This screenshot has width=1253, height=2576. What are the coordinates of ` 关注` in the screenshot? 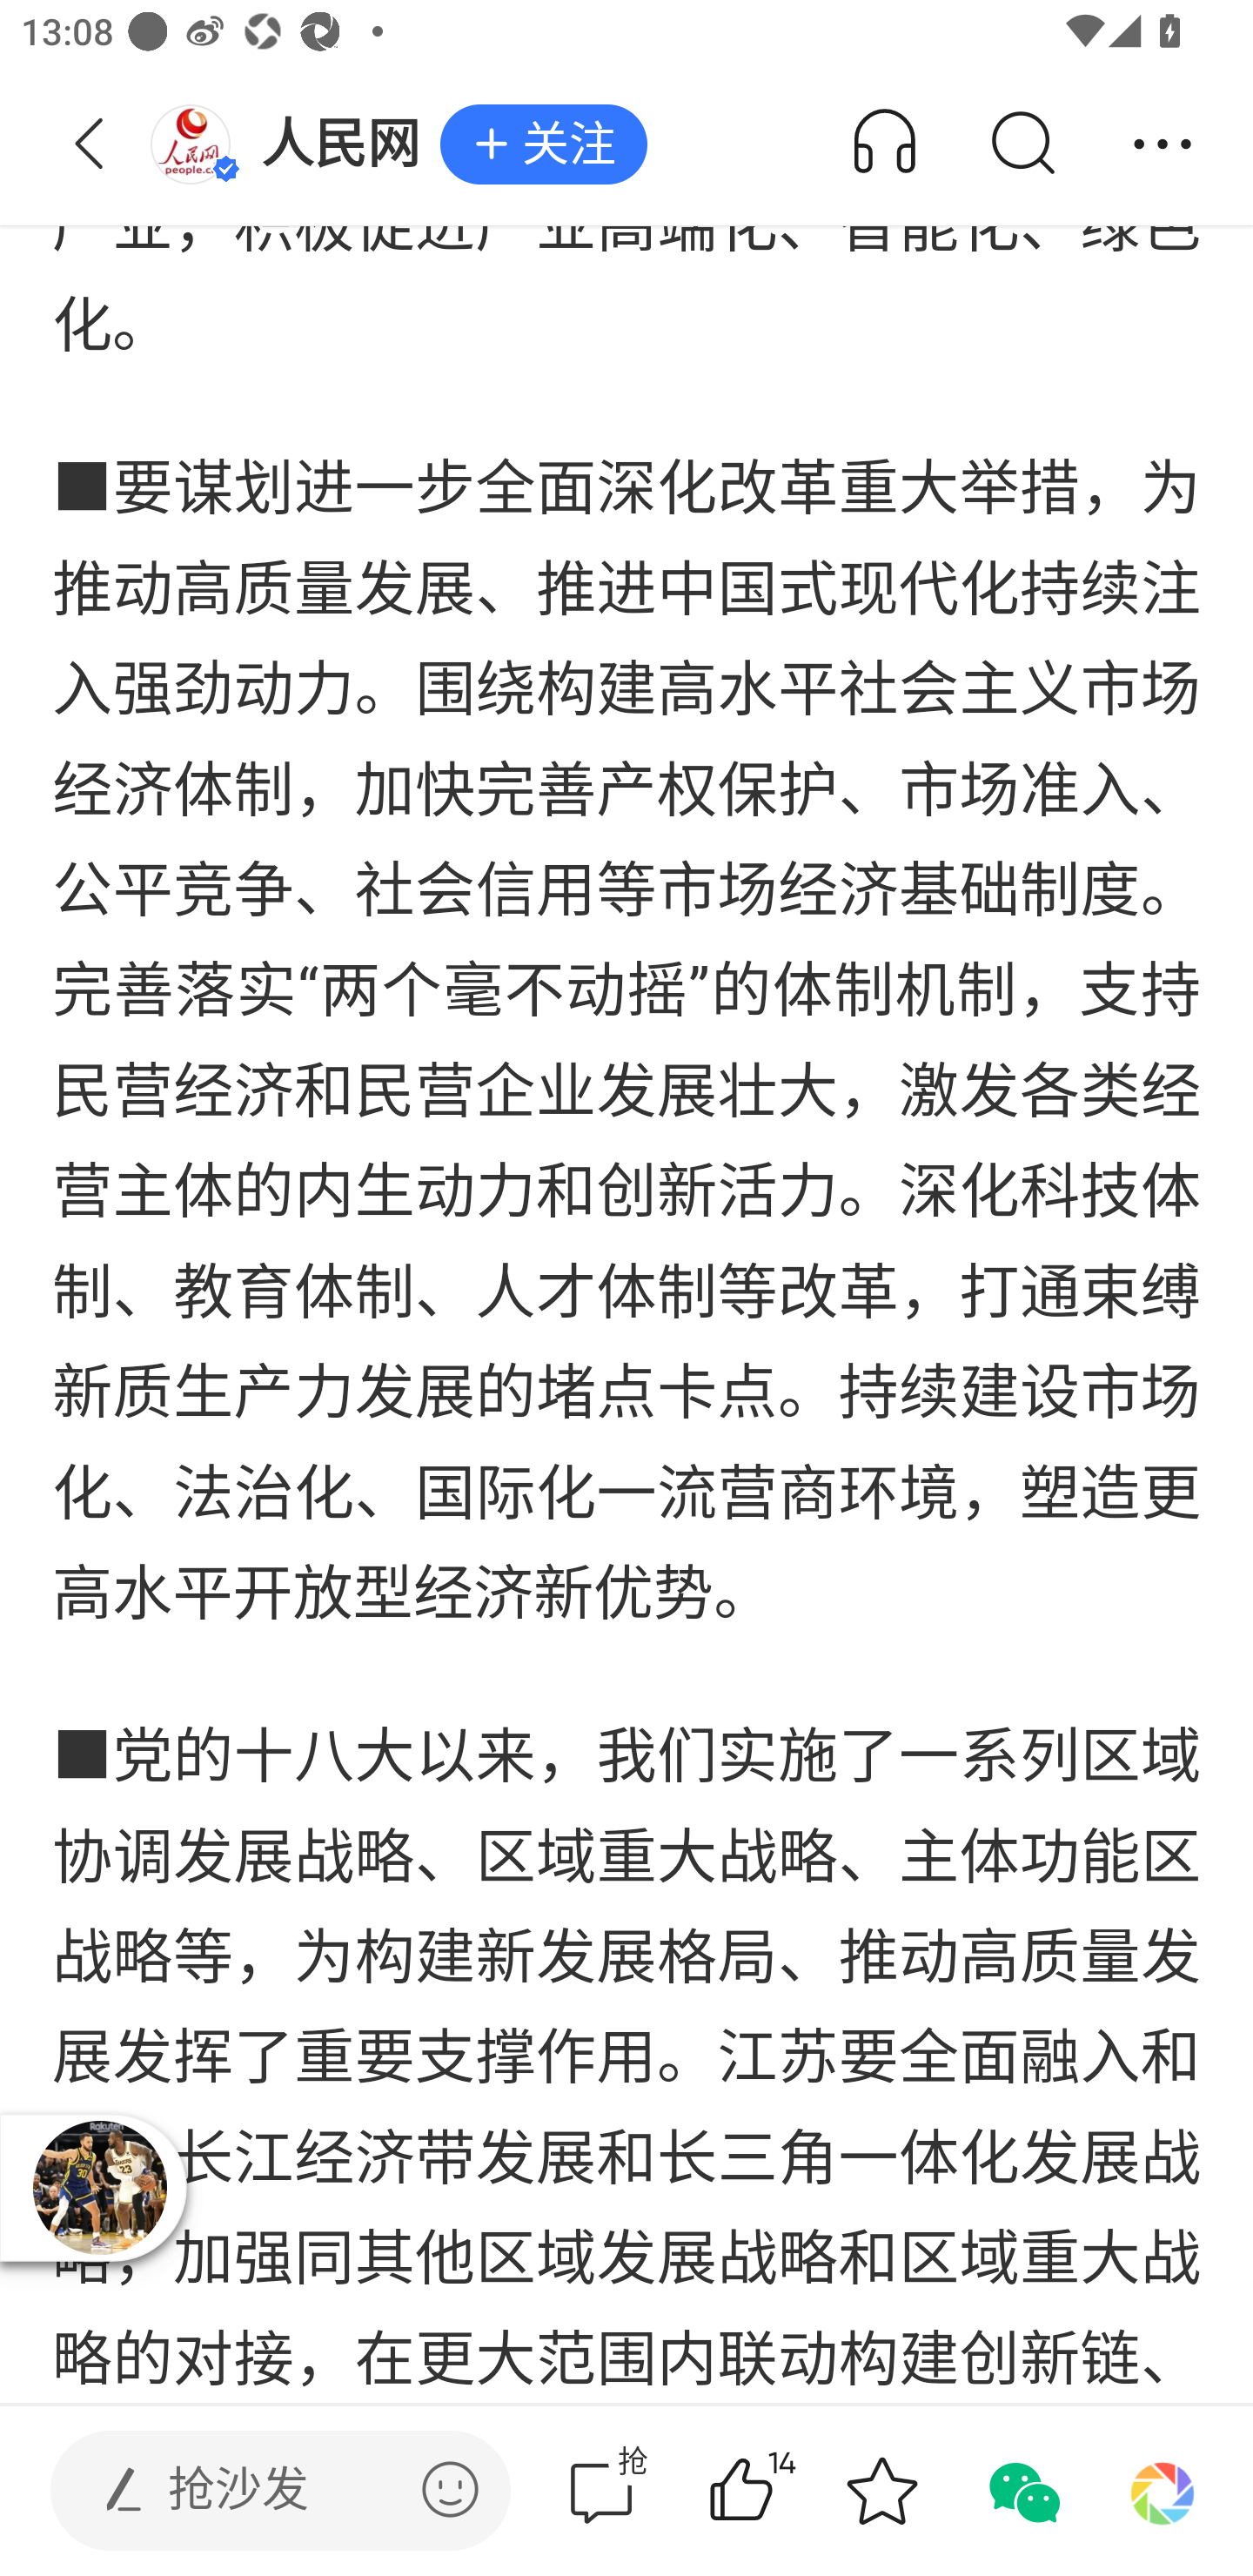 It's located at (543, 145).